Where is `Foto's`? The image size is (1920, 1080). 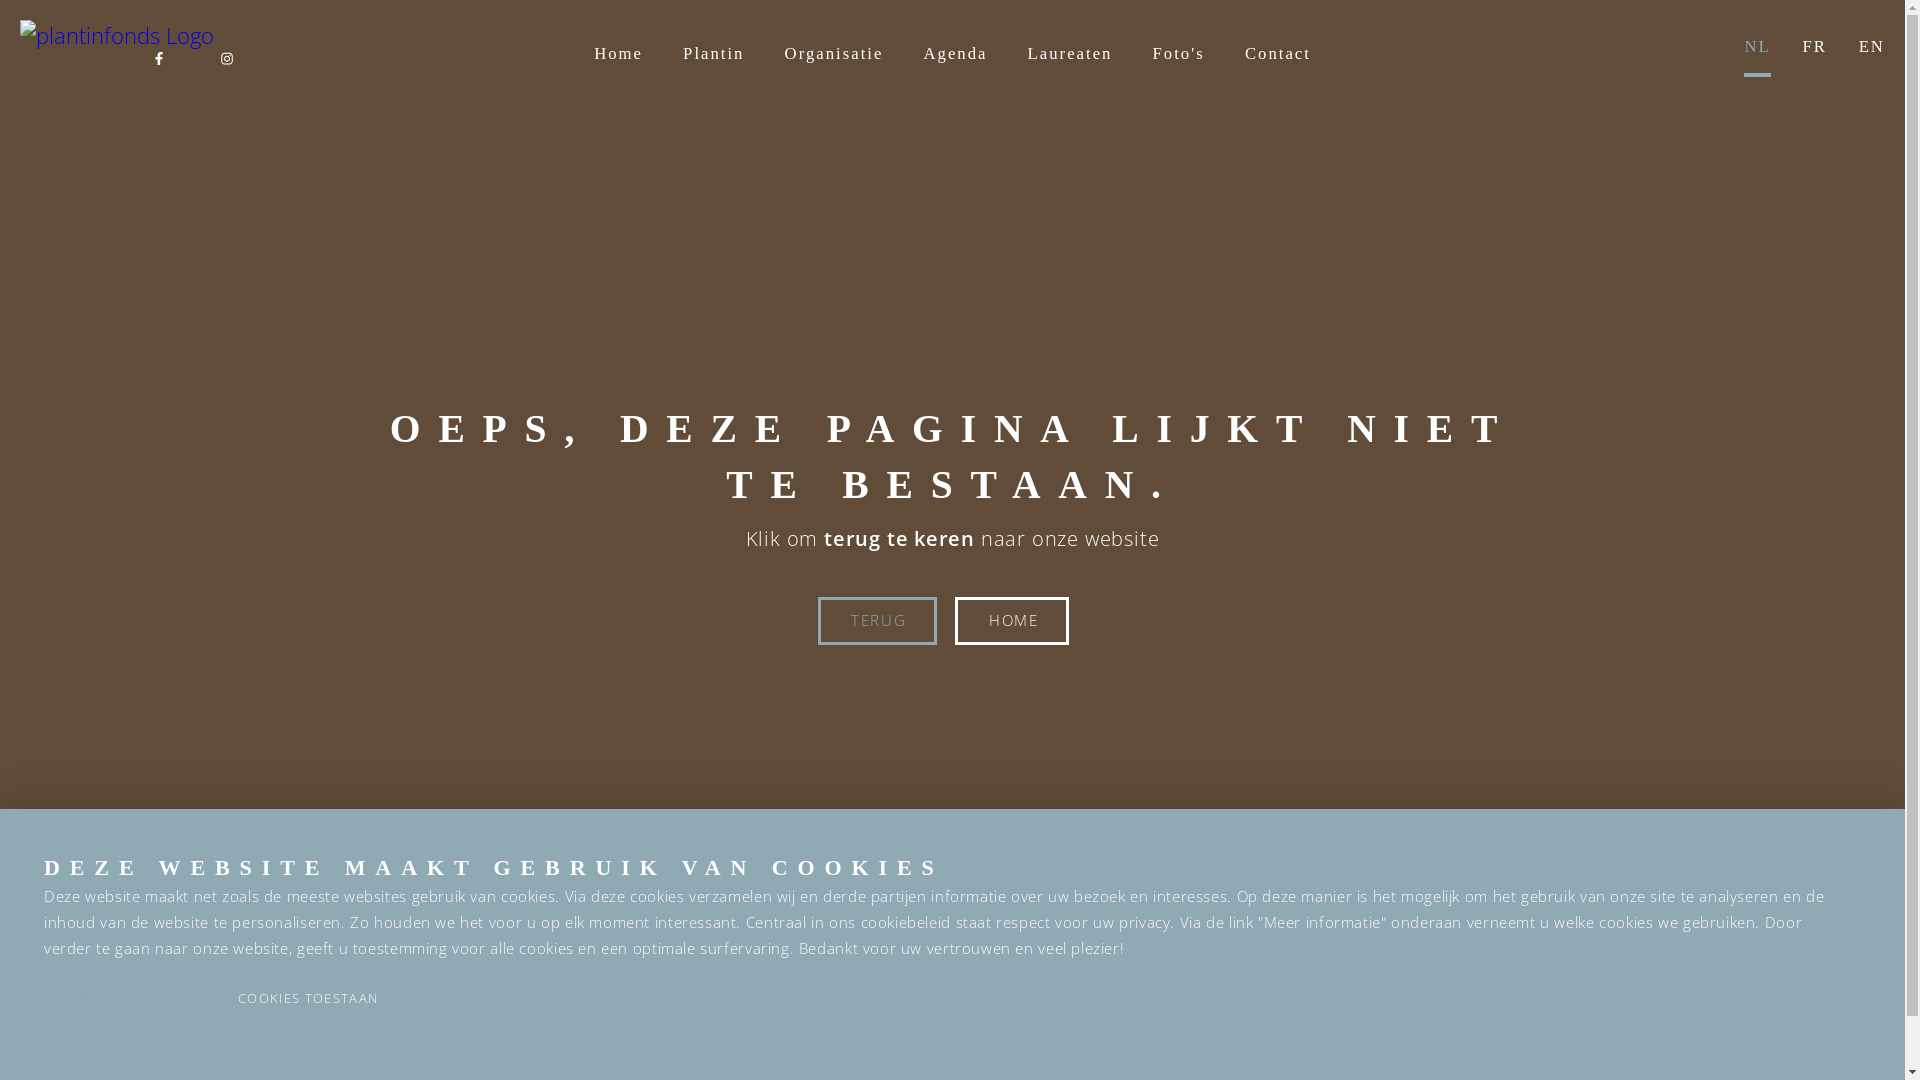
Foto's is located at coordinates (1179, 69).